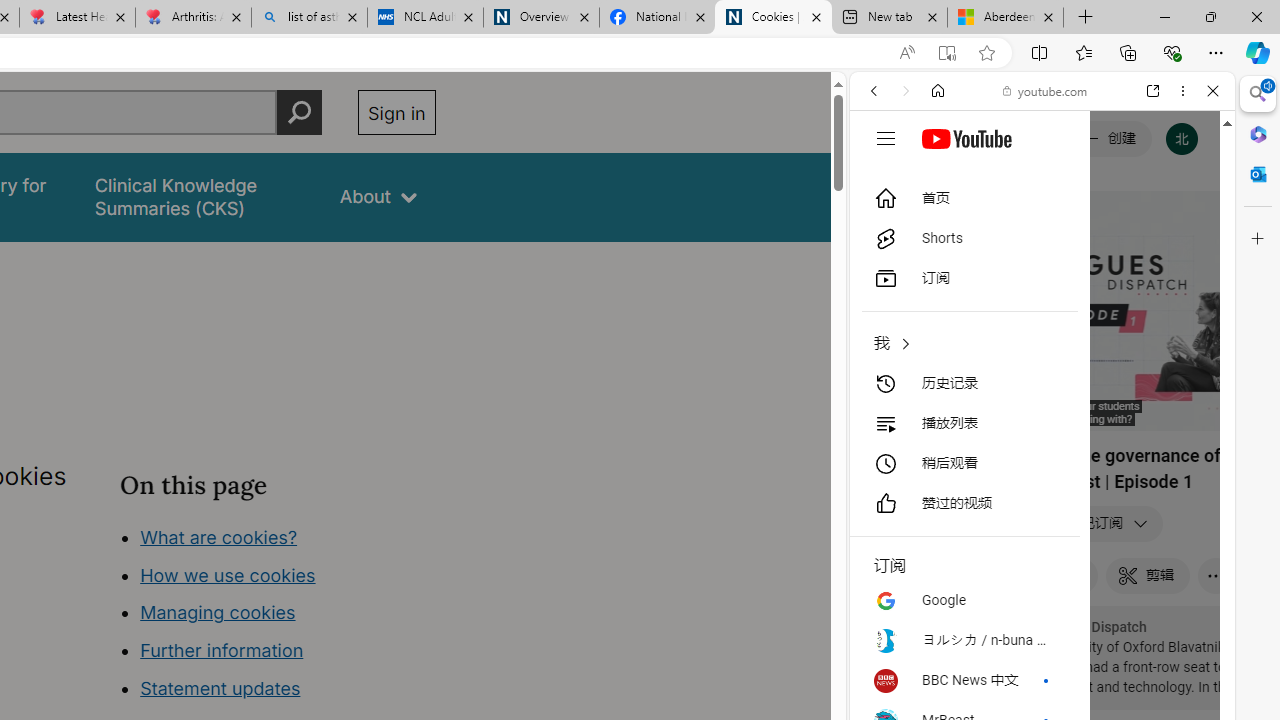 This screenshot has height=720, width=1280. I want to click on Managing cookies, so click(217, 612).